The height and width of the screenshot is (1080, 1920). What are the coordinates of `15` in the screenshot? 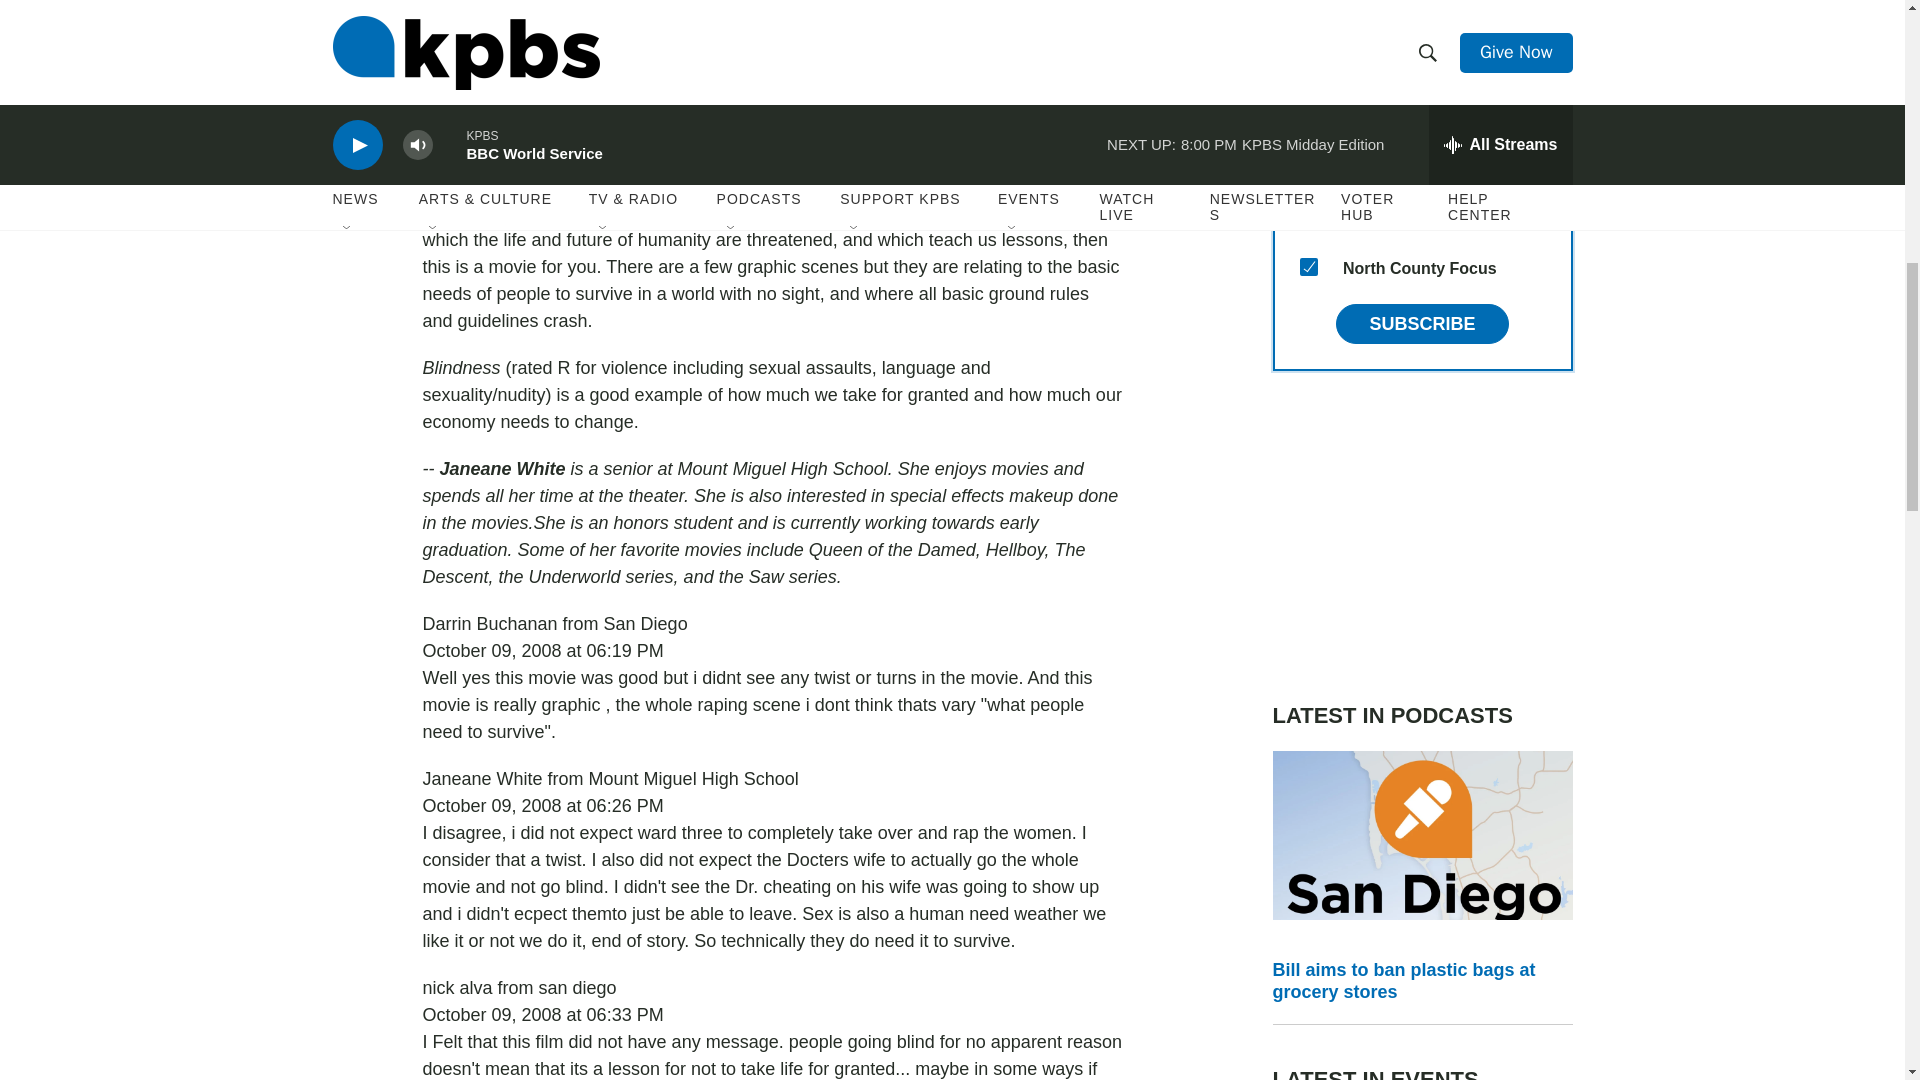 It's located at (1308, 267).